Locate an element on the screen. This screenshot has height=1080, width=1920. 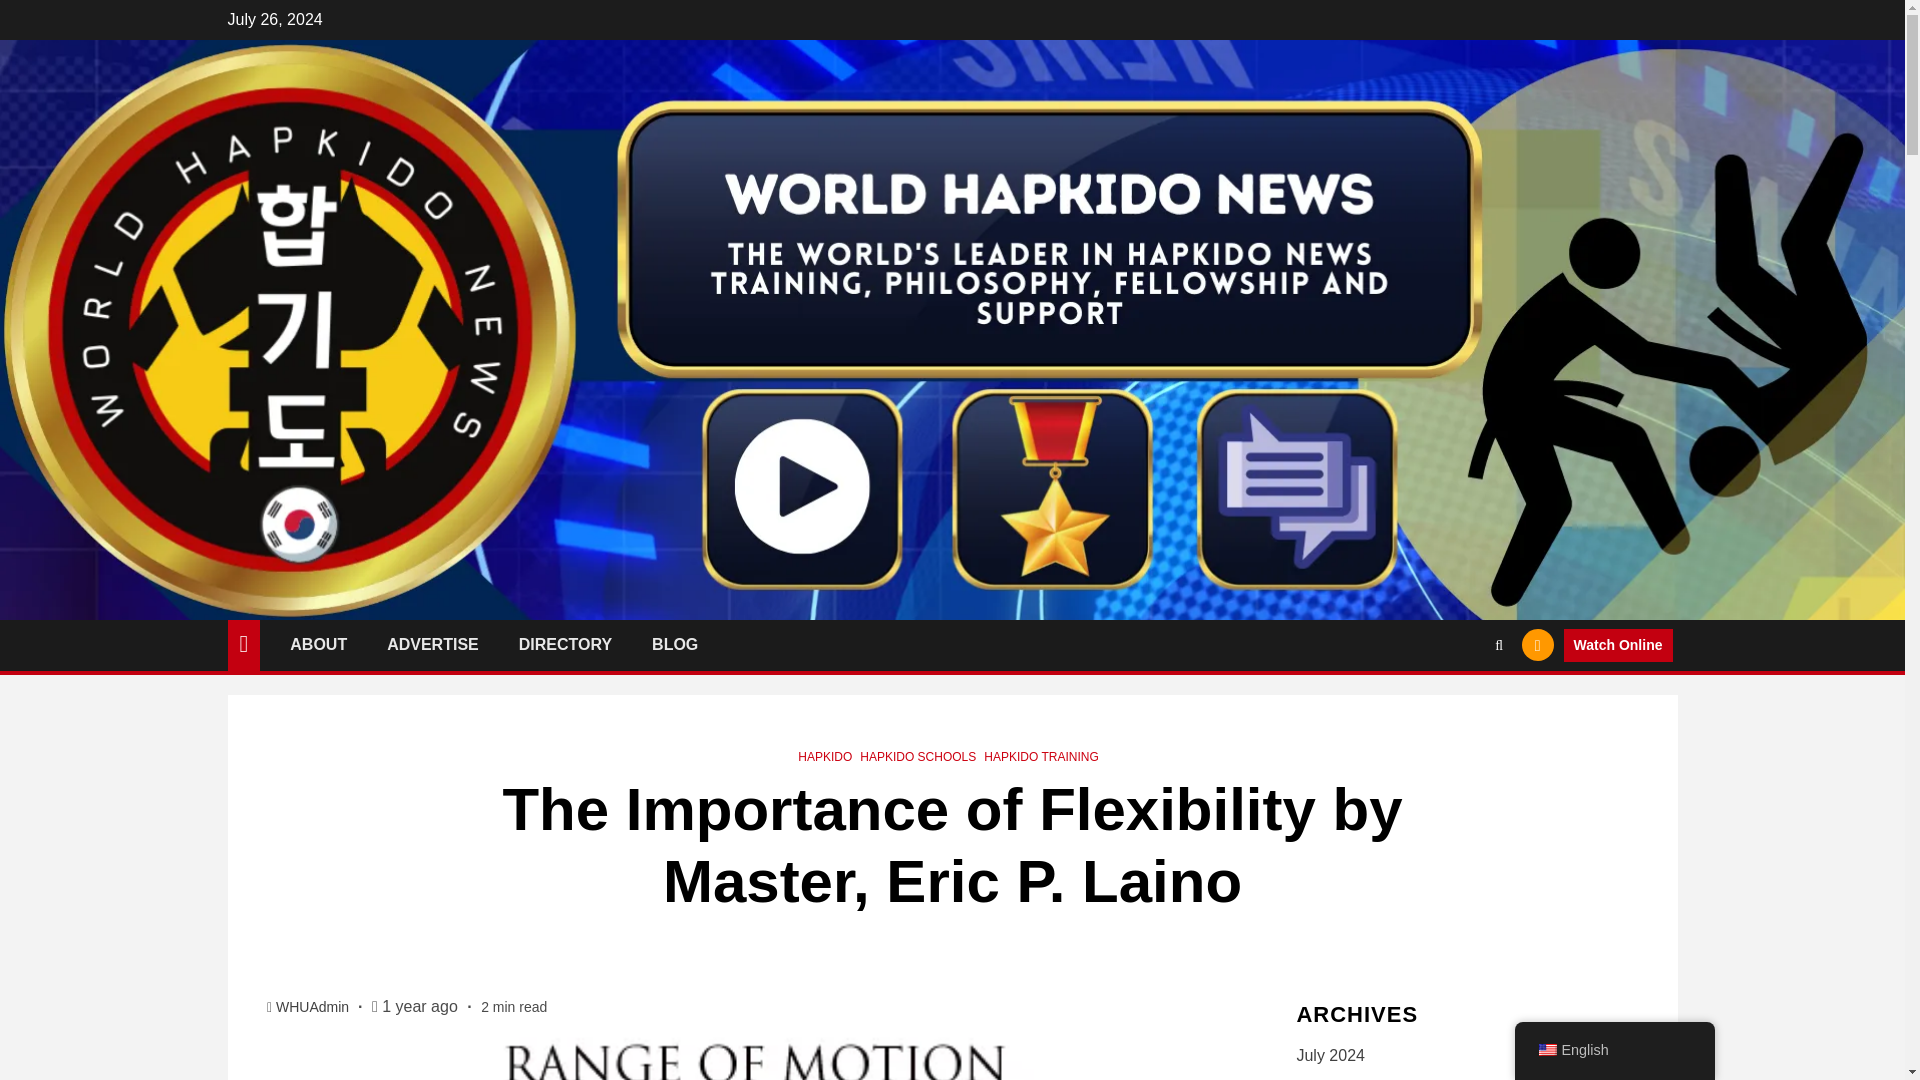
BLOG is located at coordinates (675, 644).